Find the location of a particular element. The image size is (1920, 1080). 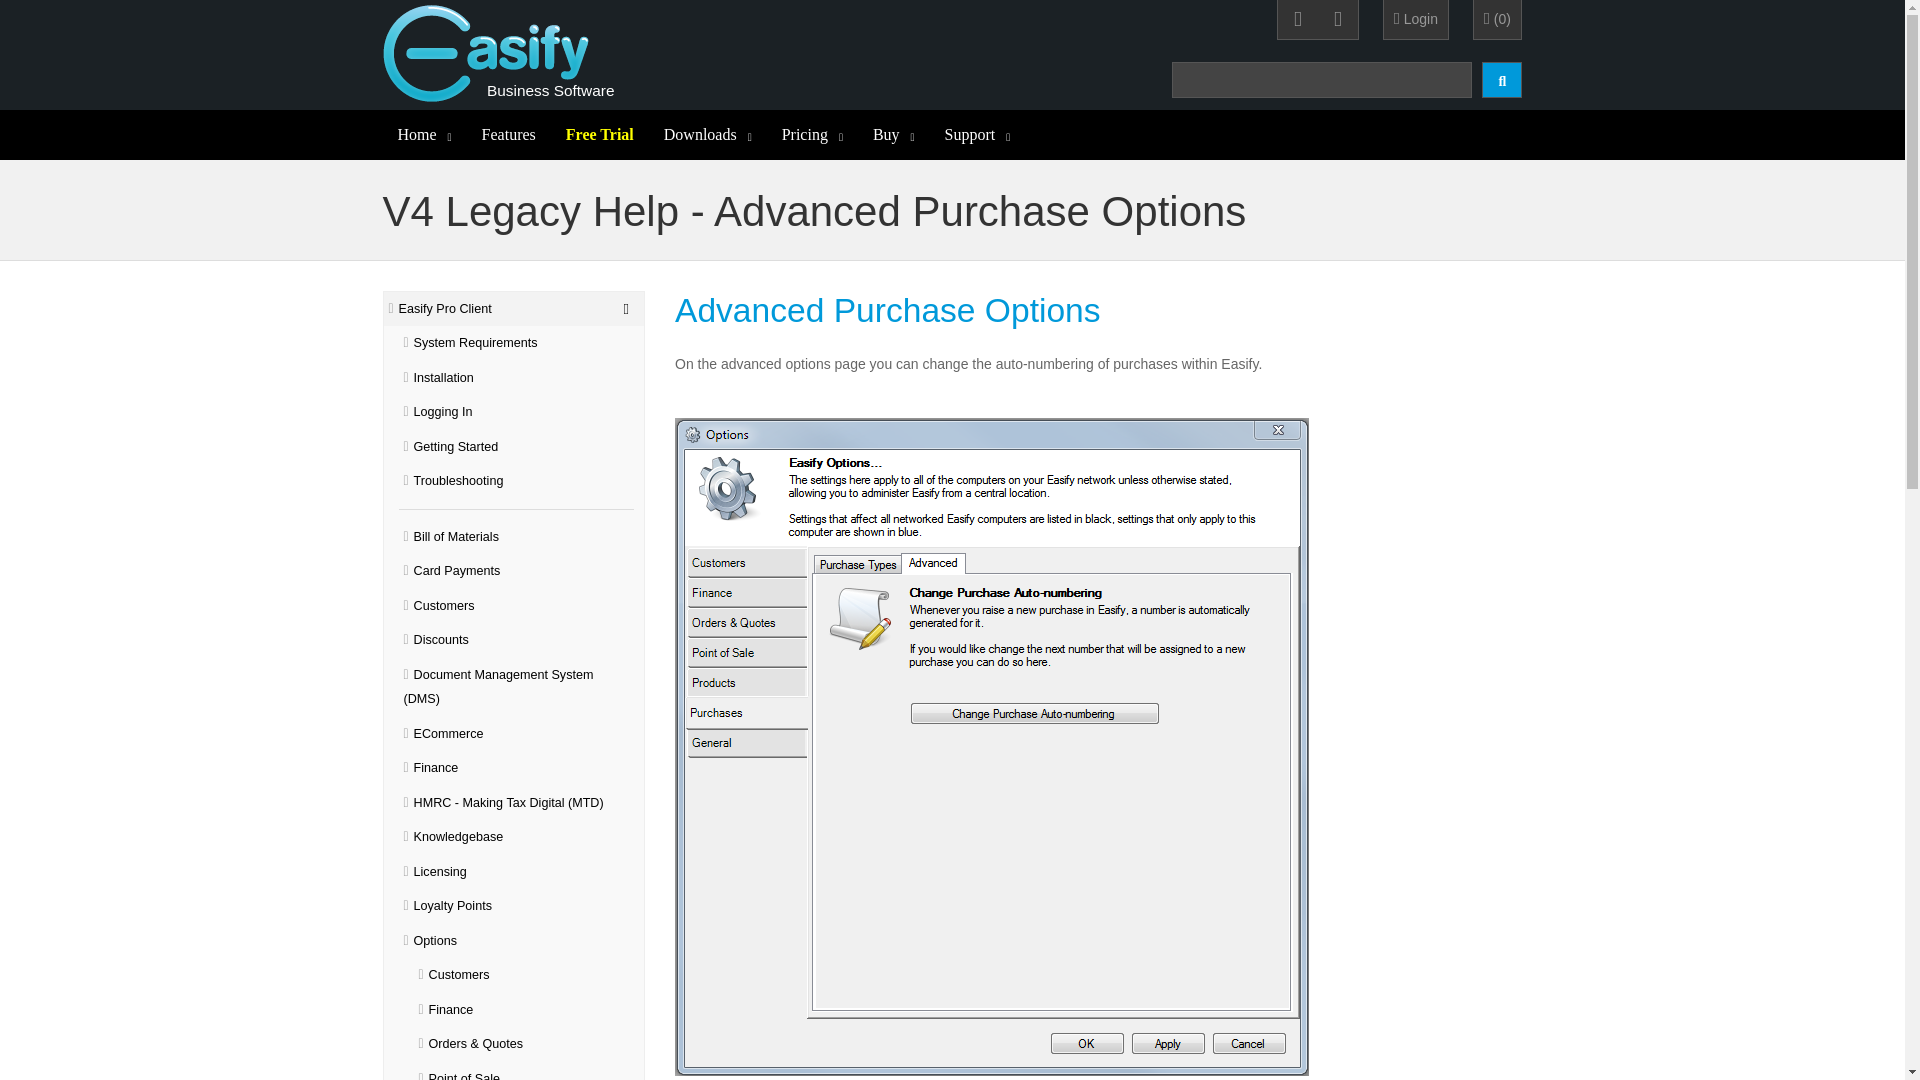

Features is located at coordinates (508, 134).